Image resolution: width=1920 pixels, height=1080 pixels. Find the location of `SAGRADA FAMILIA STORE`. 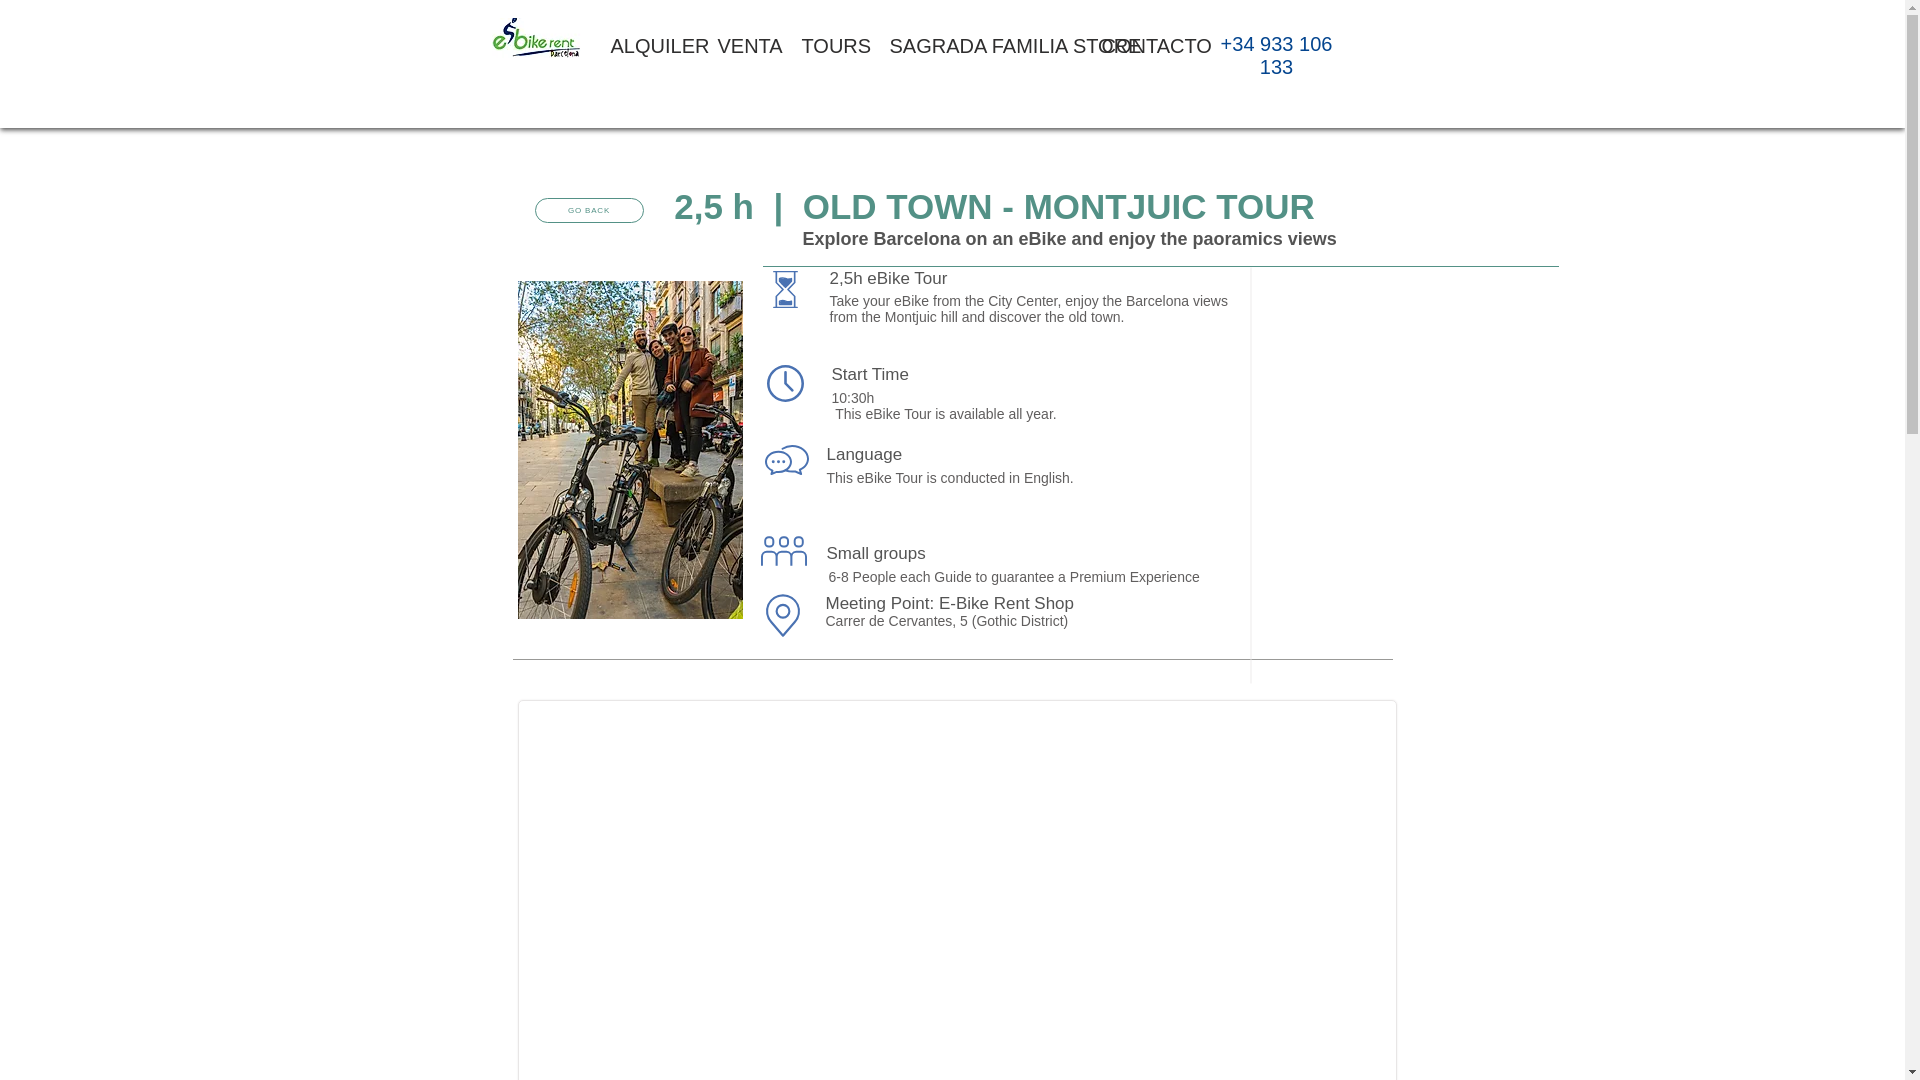

SAGRADA FAMILIA STORE is located at coordinates (980, 45).